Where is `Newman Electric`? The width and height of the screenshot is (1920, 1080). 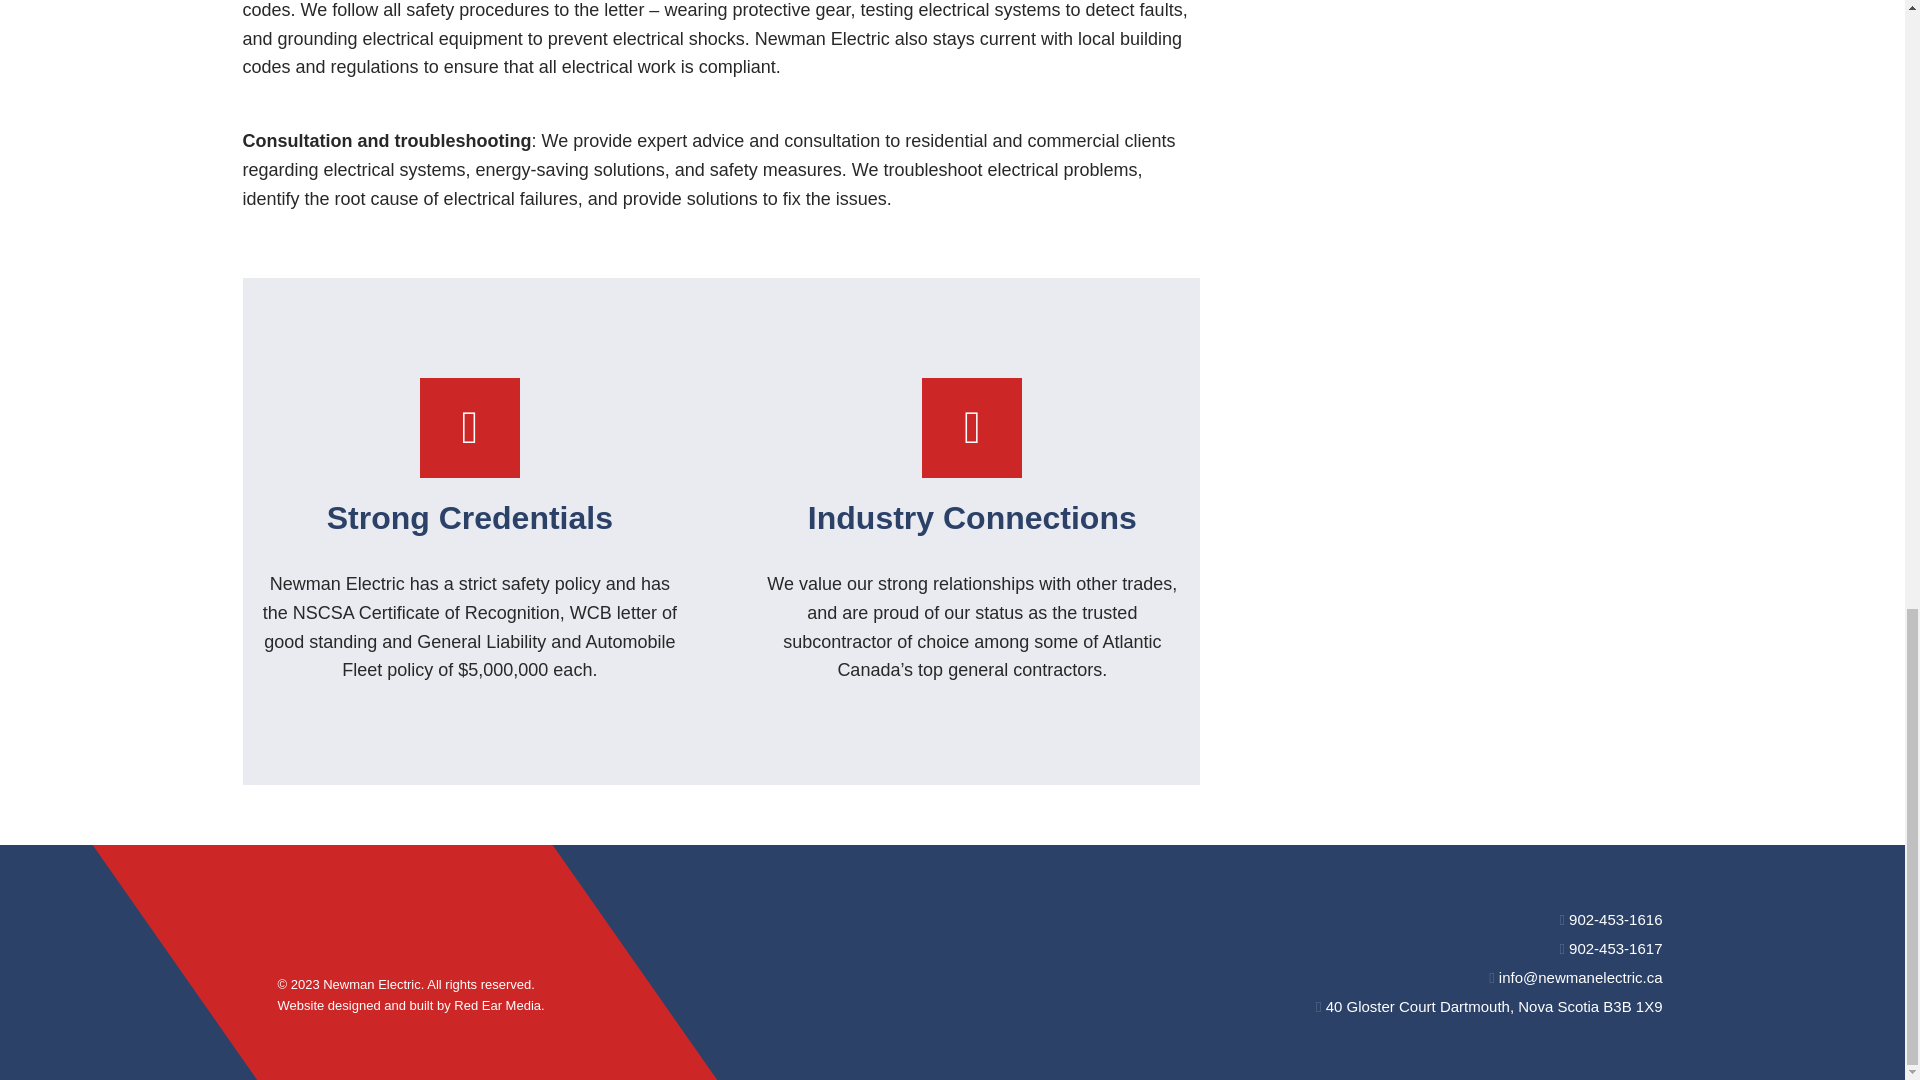 Newman Electric is located at coordinates (371, 984).